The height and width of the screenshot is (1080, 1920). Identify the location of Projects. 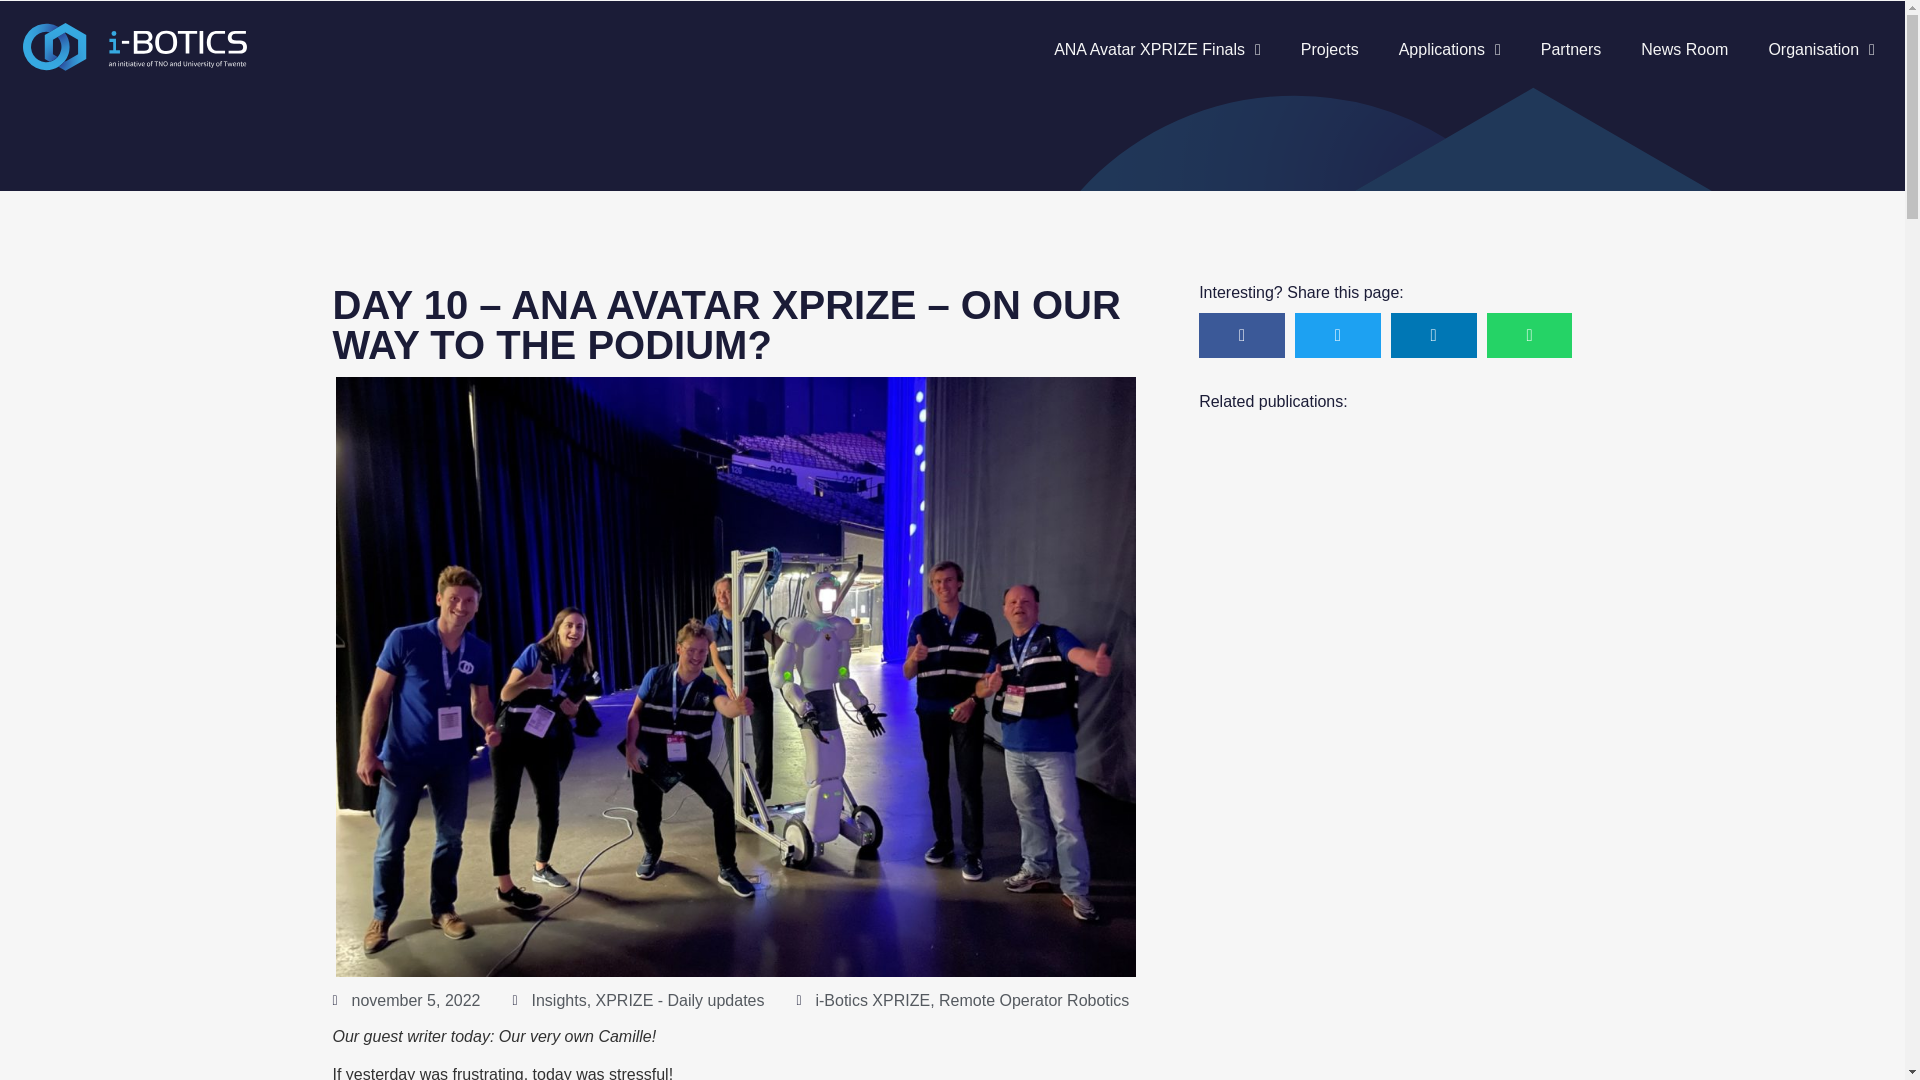
(1329, 50).